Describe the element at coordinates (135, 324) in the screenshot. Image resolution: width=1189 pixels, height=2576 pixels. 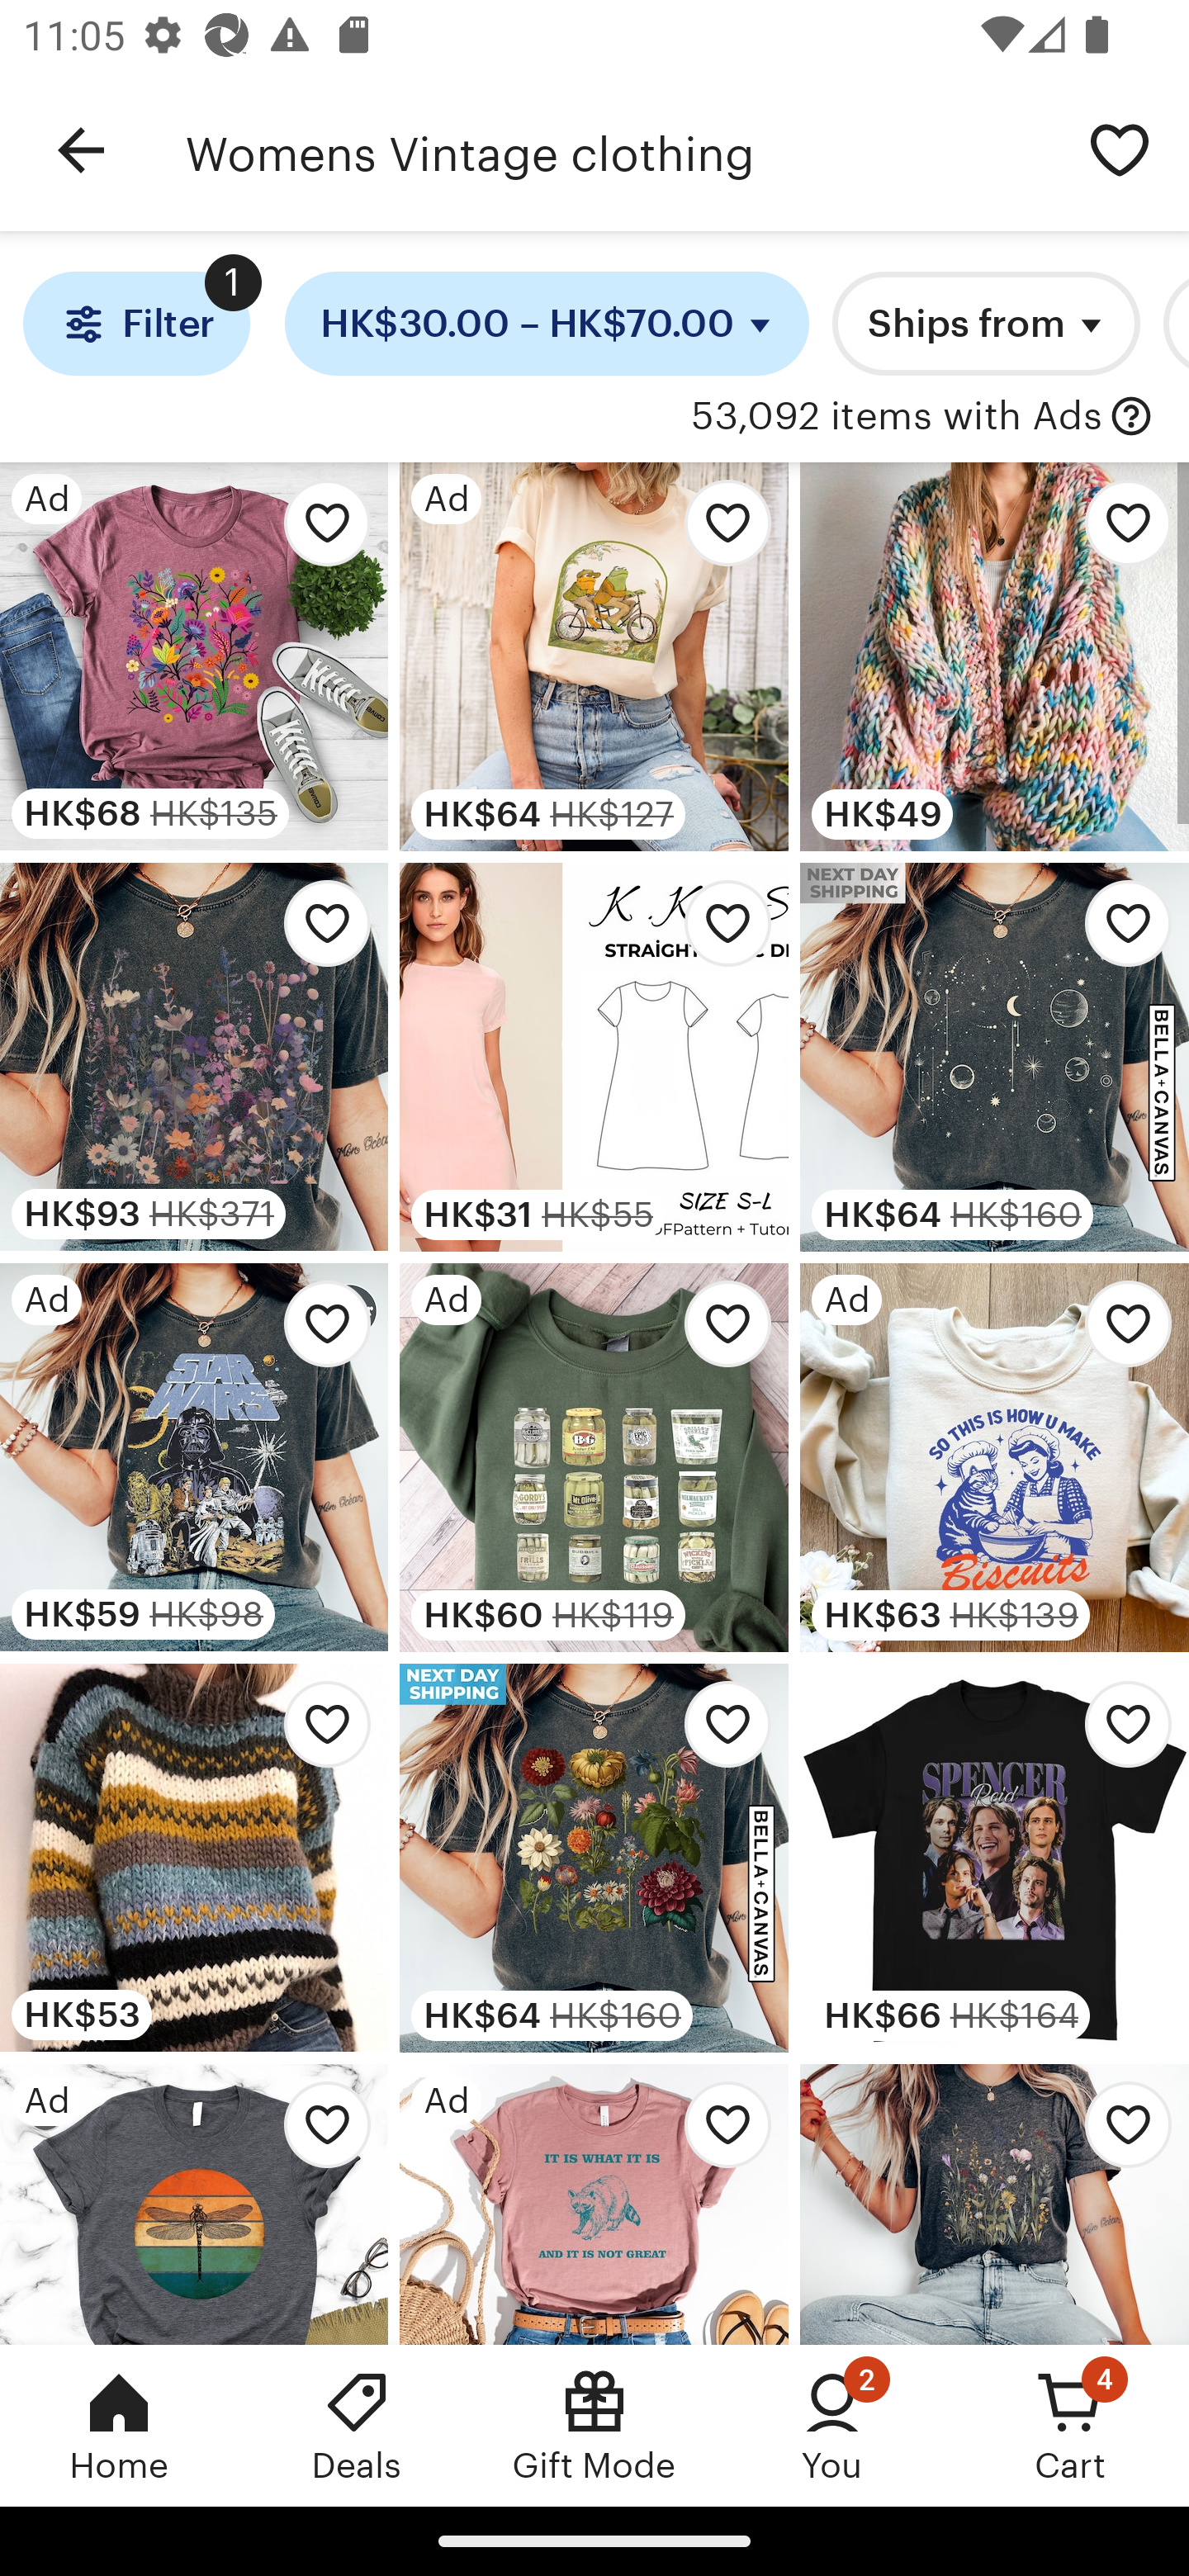
I see `Filter` at that location.